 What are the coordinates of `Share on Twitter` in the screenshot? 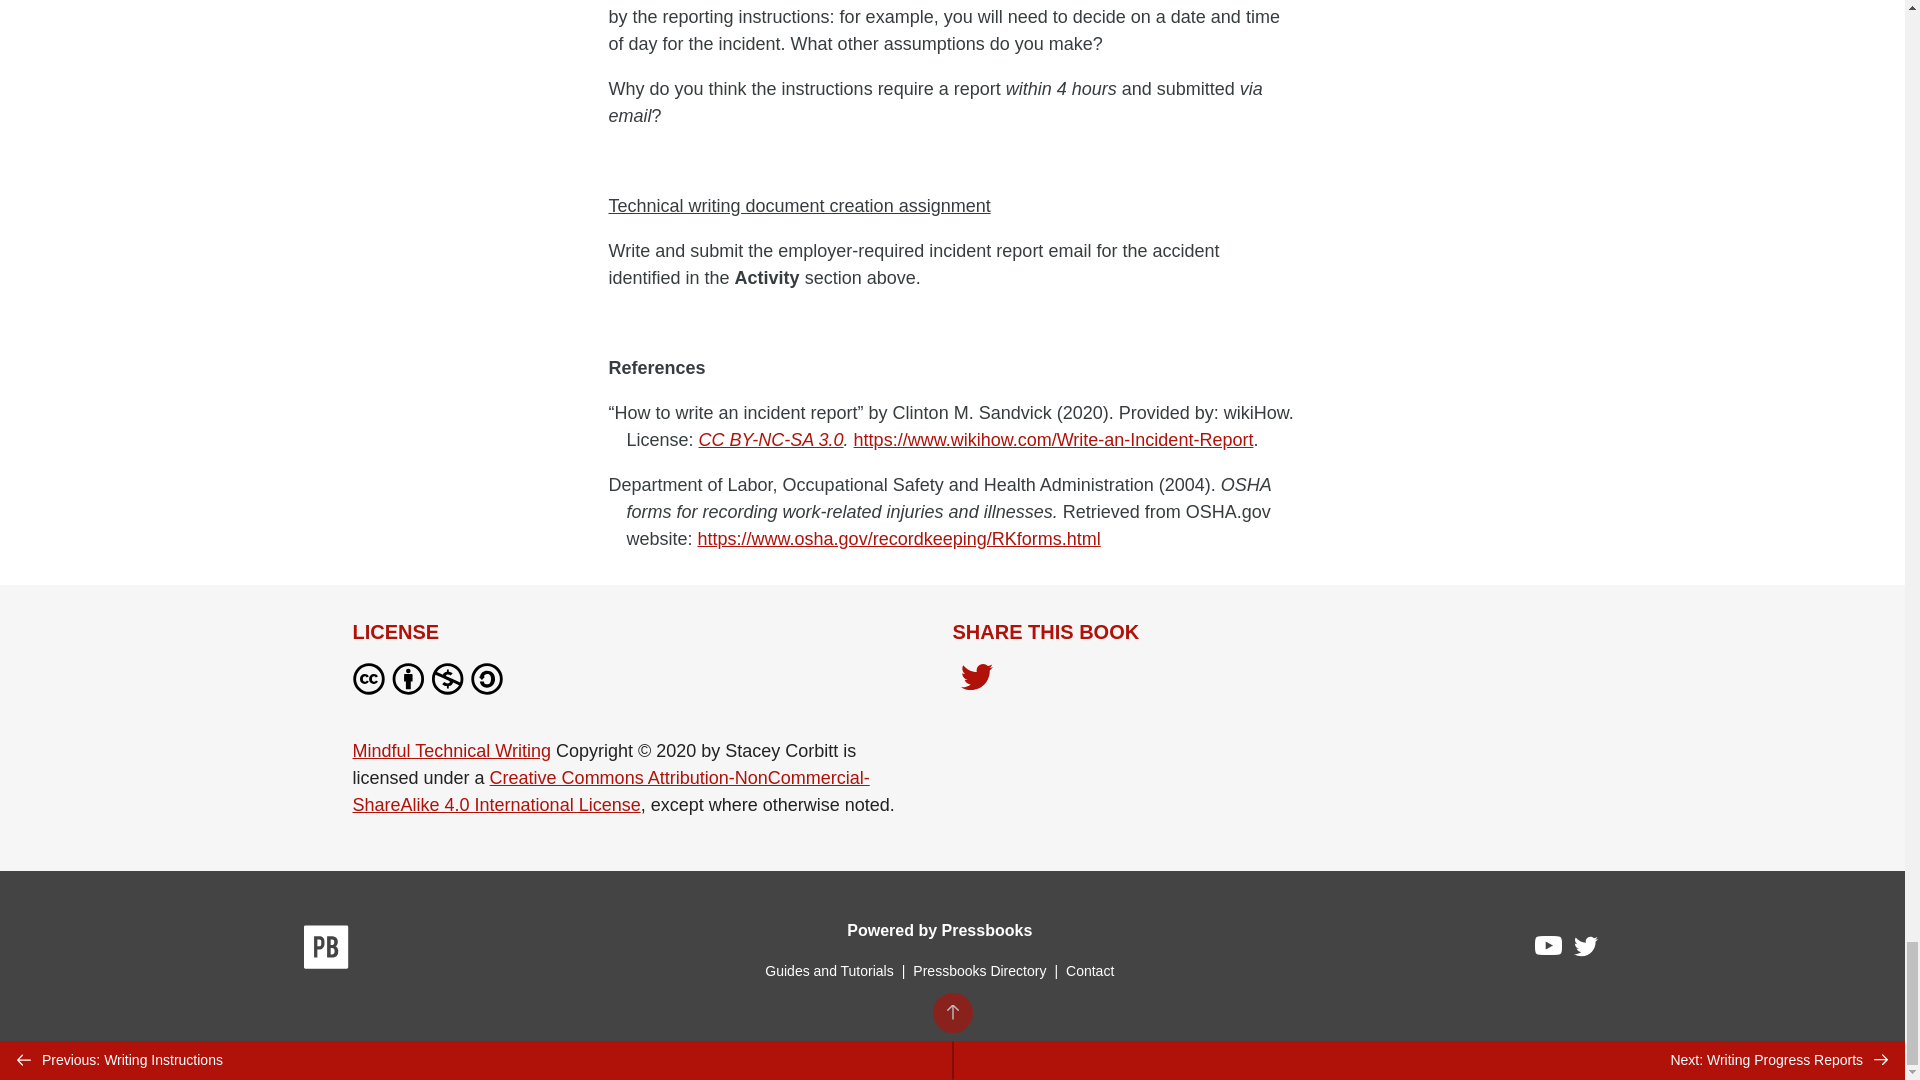 It's located at (976, 682).